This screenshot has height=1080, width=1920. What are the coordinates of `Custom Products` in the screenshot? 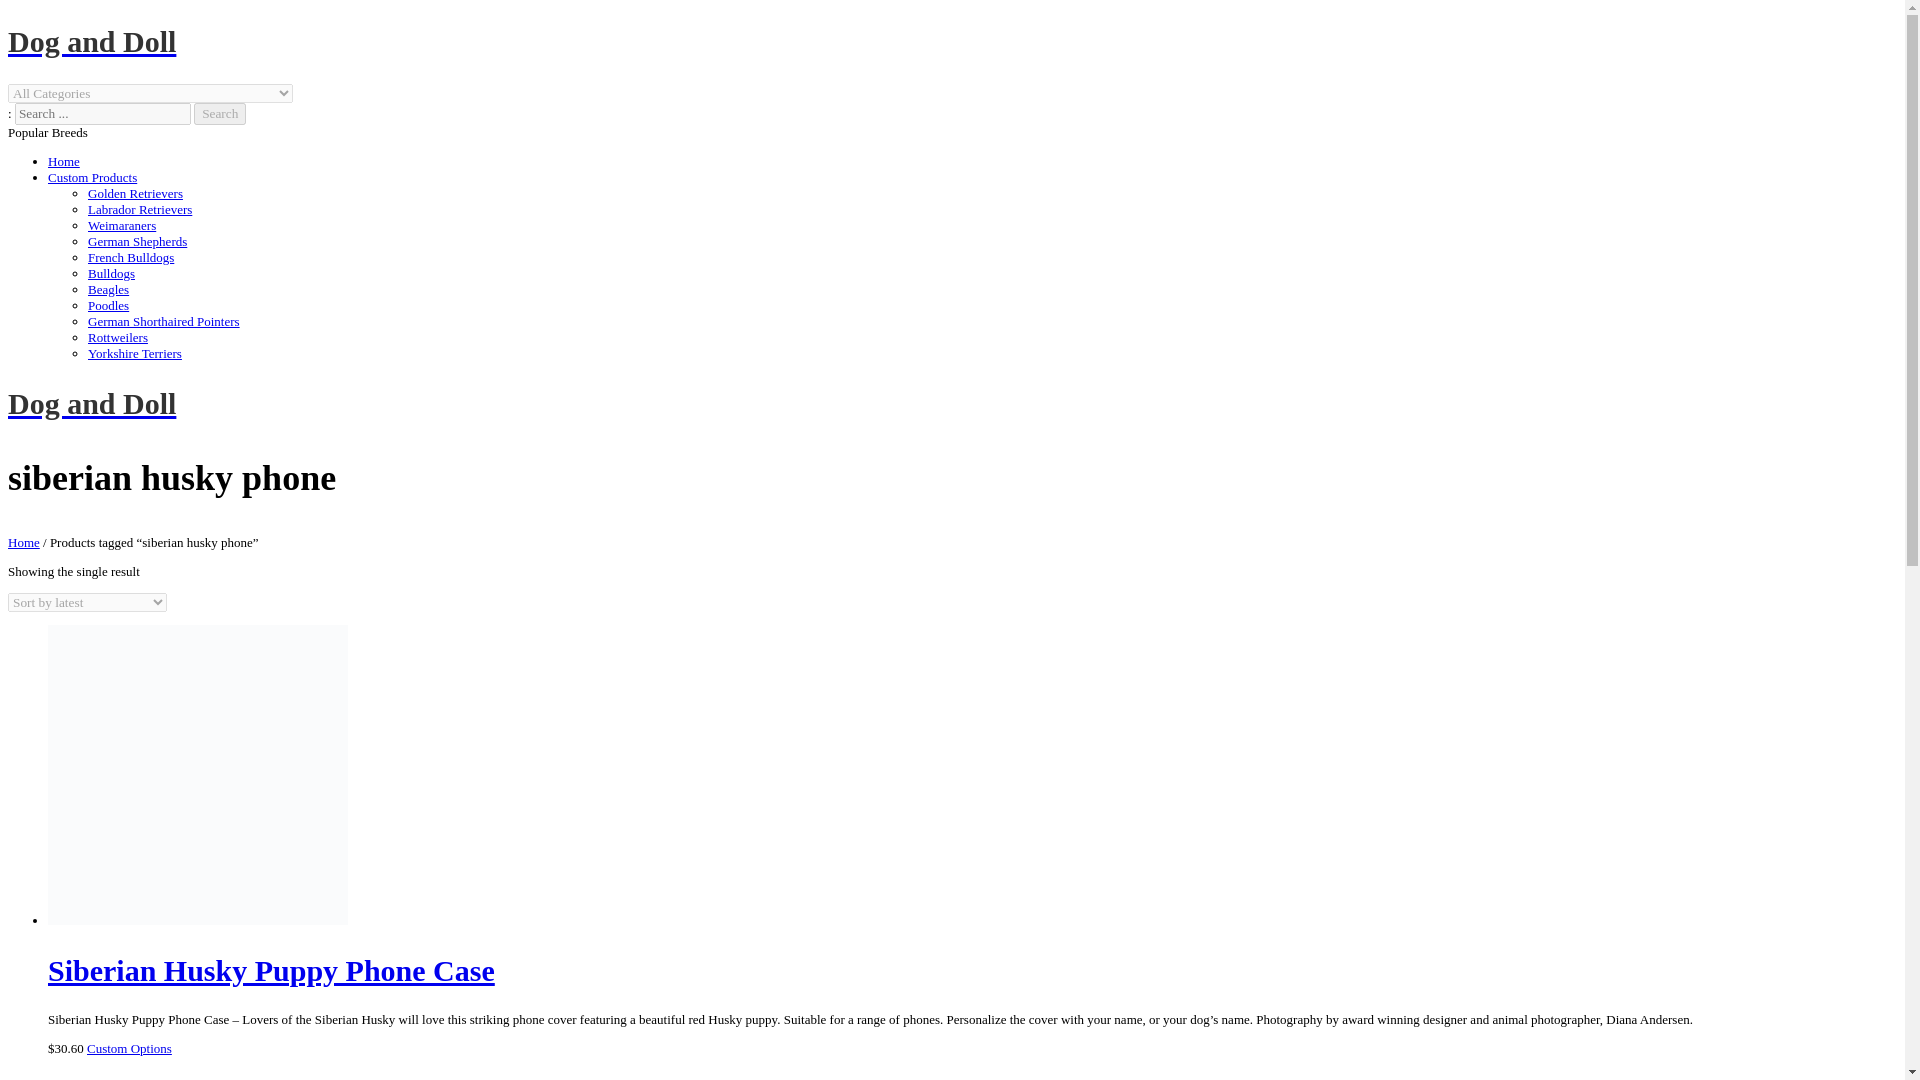 It's located at (92, 176).